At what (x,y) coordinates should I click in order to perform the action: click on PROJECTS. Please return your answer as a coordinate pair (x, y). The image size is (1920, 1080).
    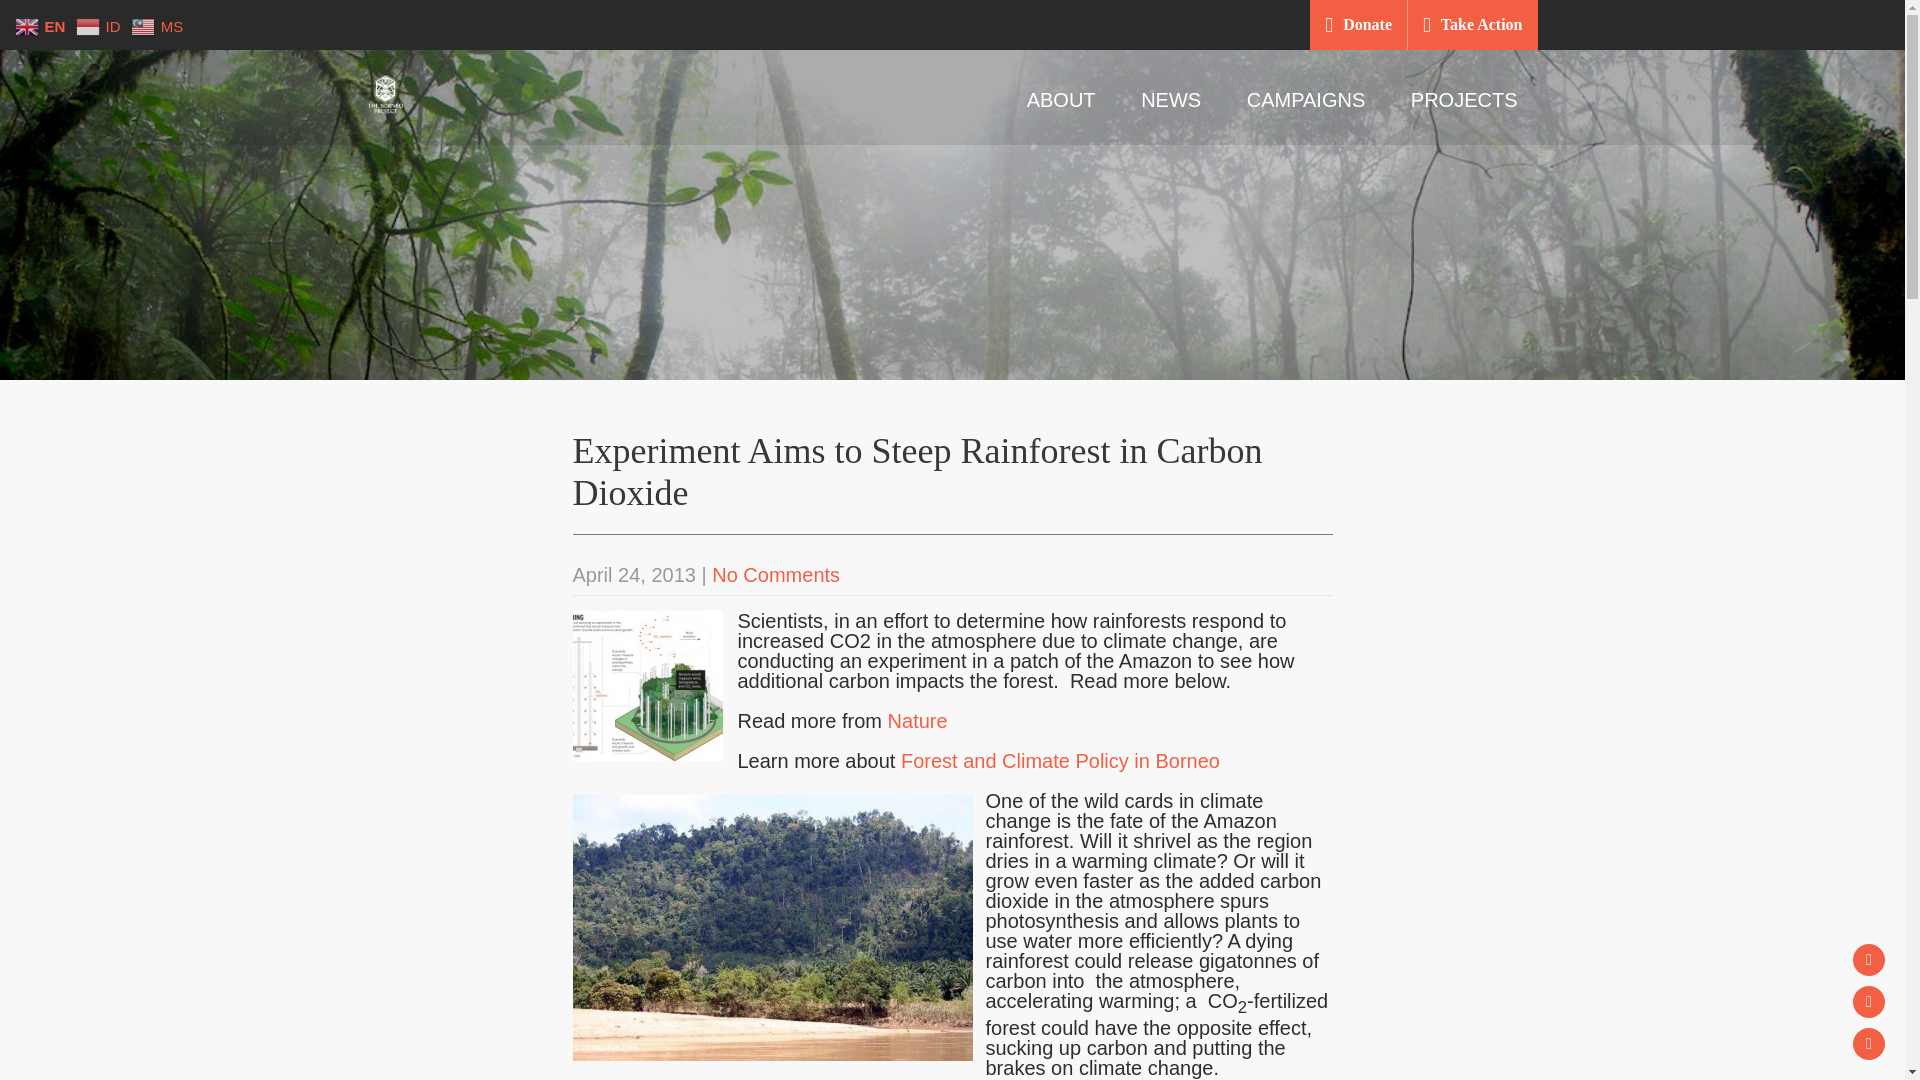
    Looking at the image, I should click on (1464, 99).